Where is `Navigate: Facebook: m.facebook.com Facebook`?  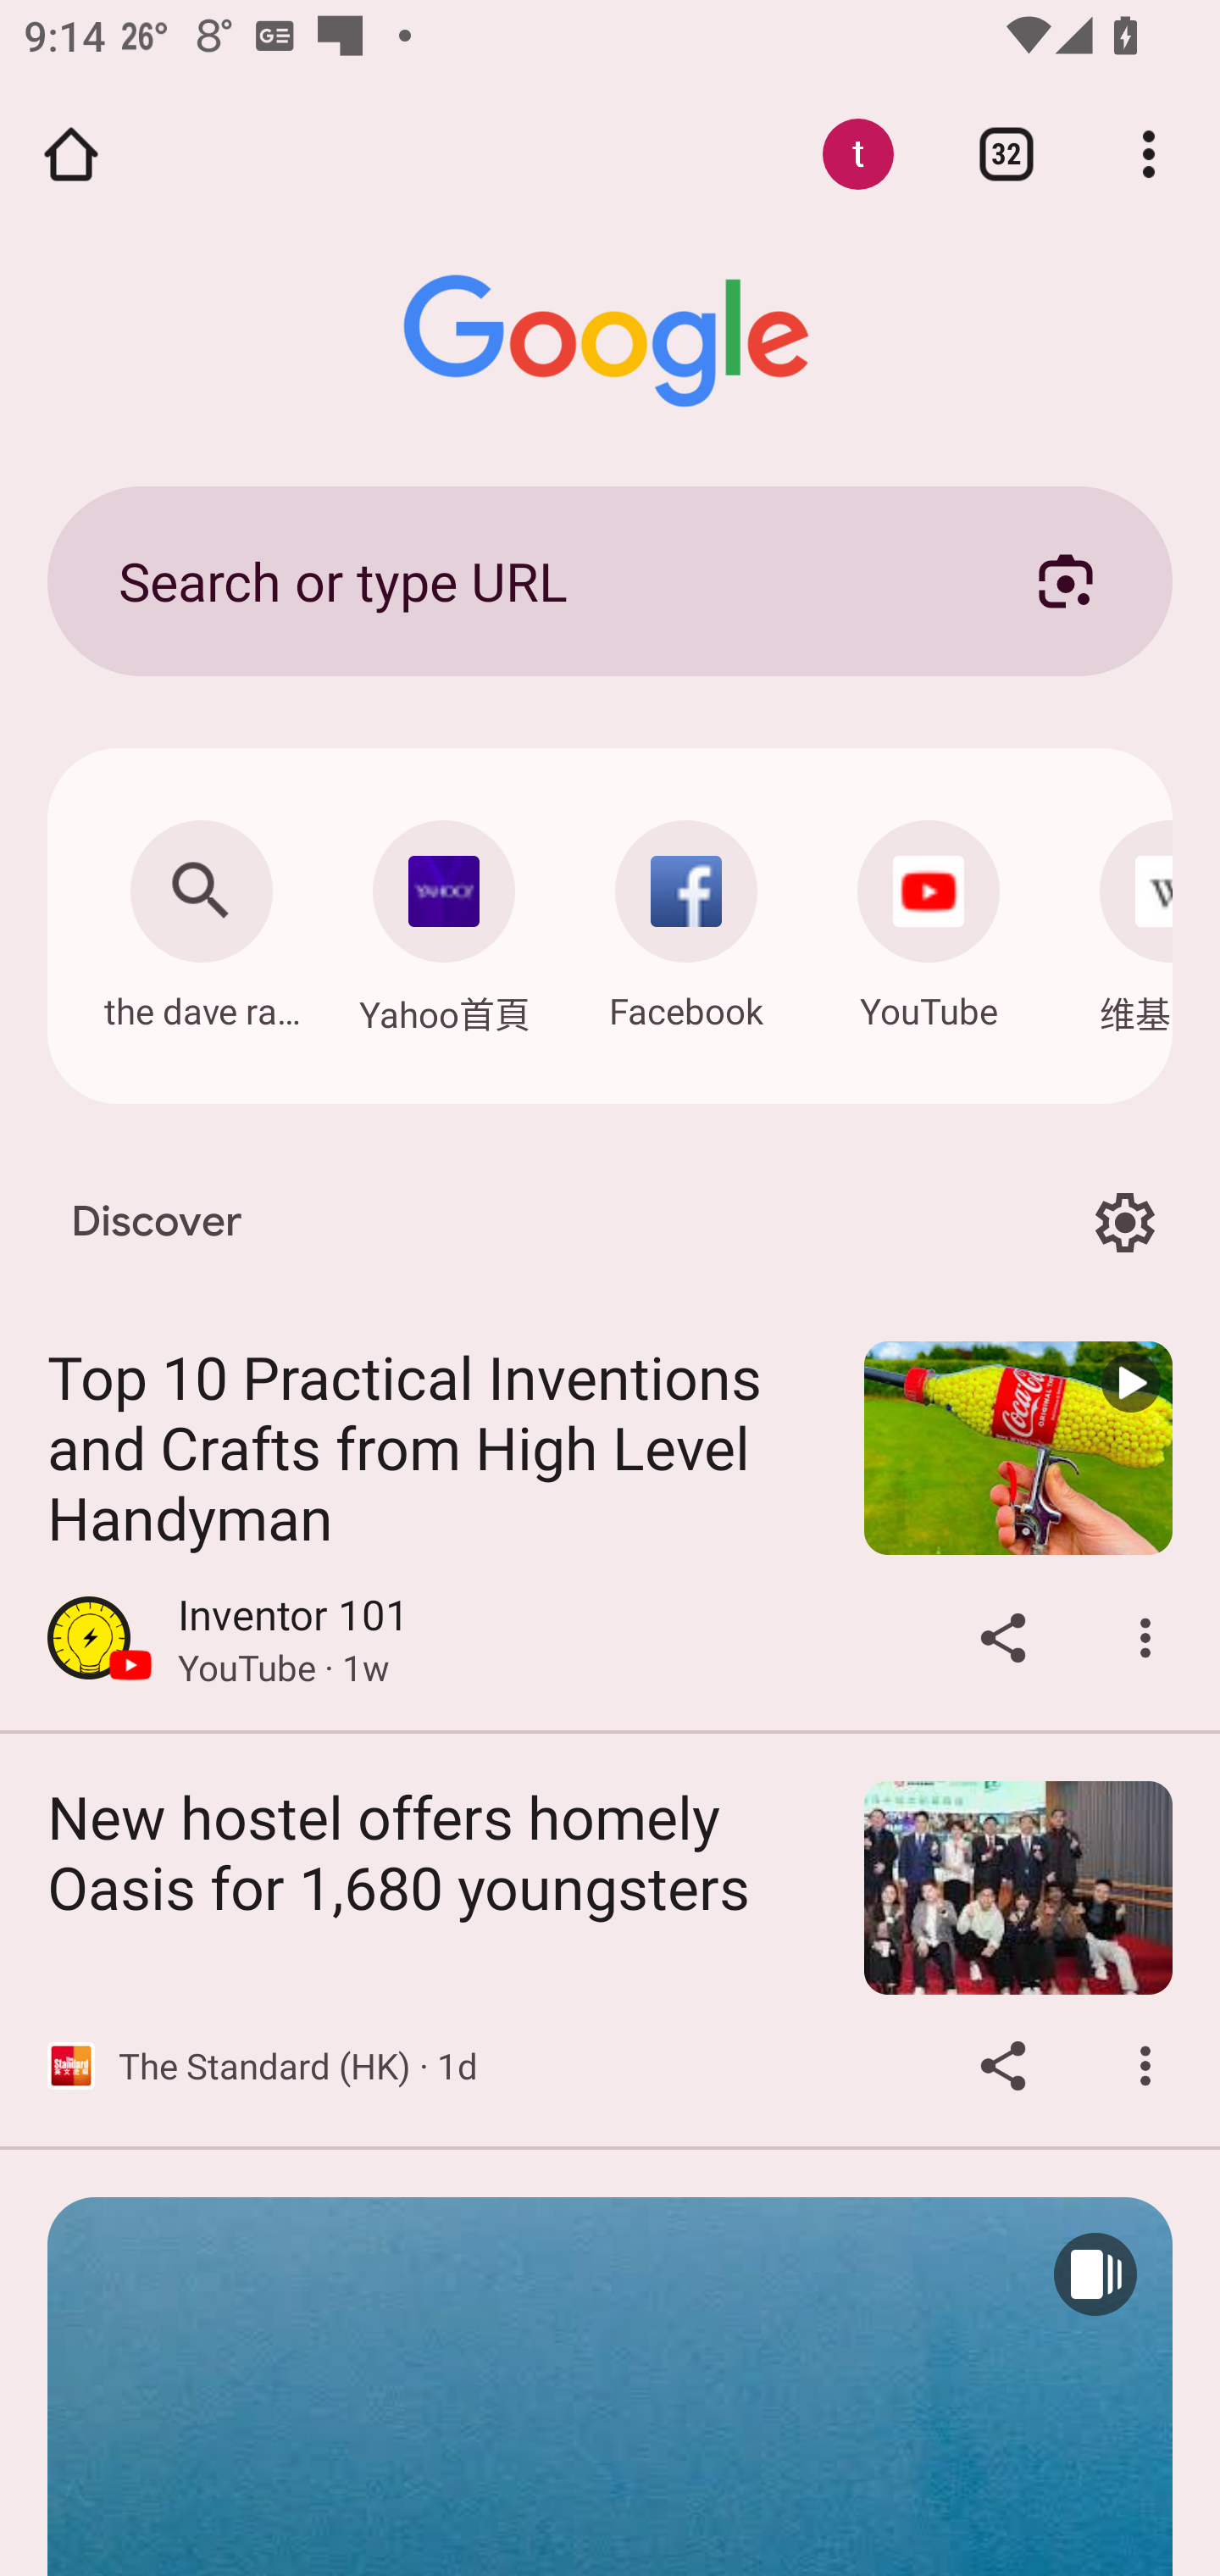
Navigate: Facebook: m.facebook.com Facebook is located at coordinates (686, 917).